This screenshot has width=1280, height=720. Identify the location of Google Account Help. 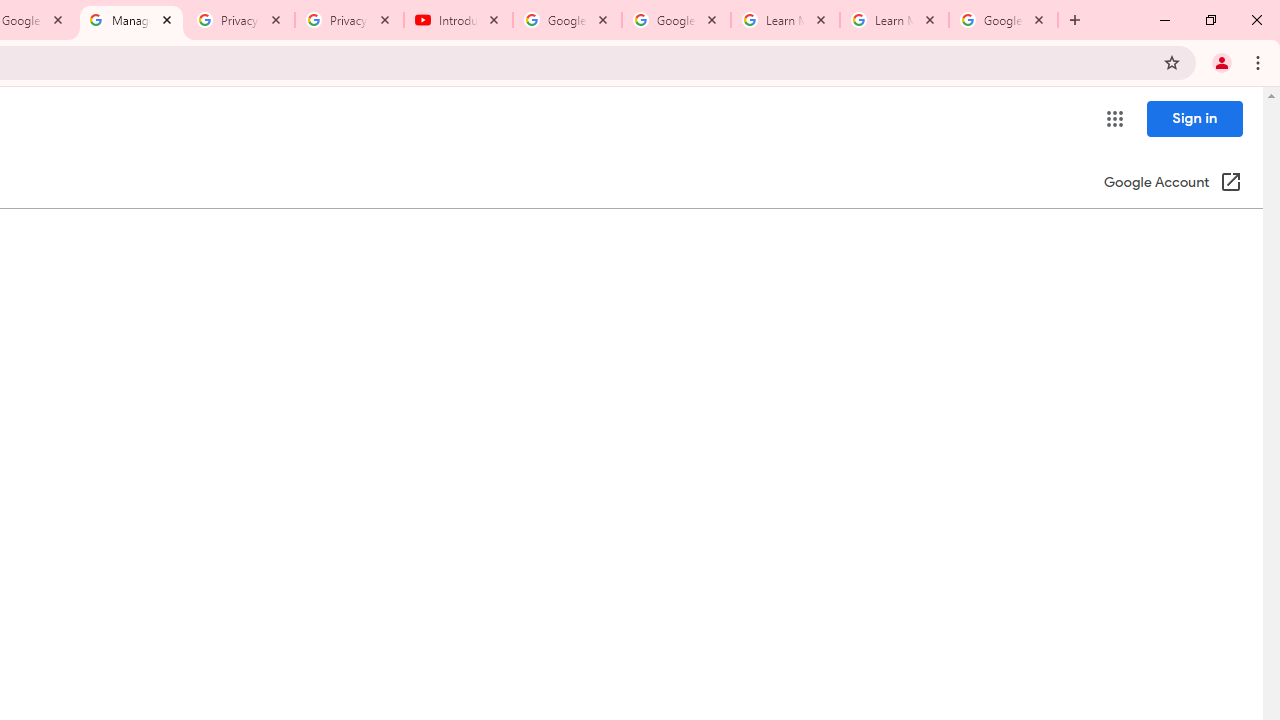
(568, 20).